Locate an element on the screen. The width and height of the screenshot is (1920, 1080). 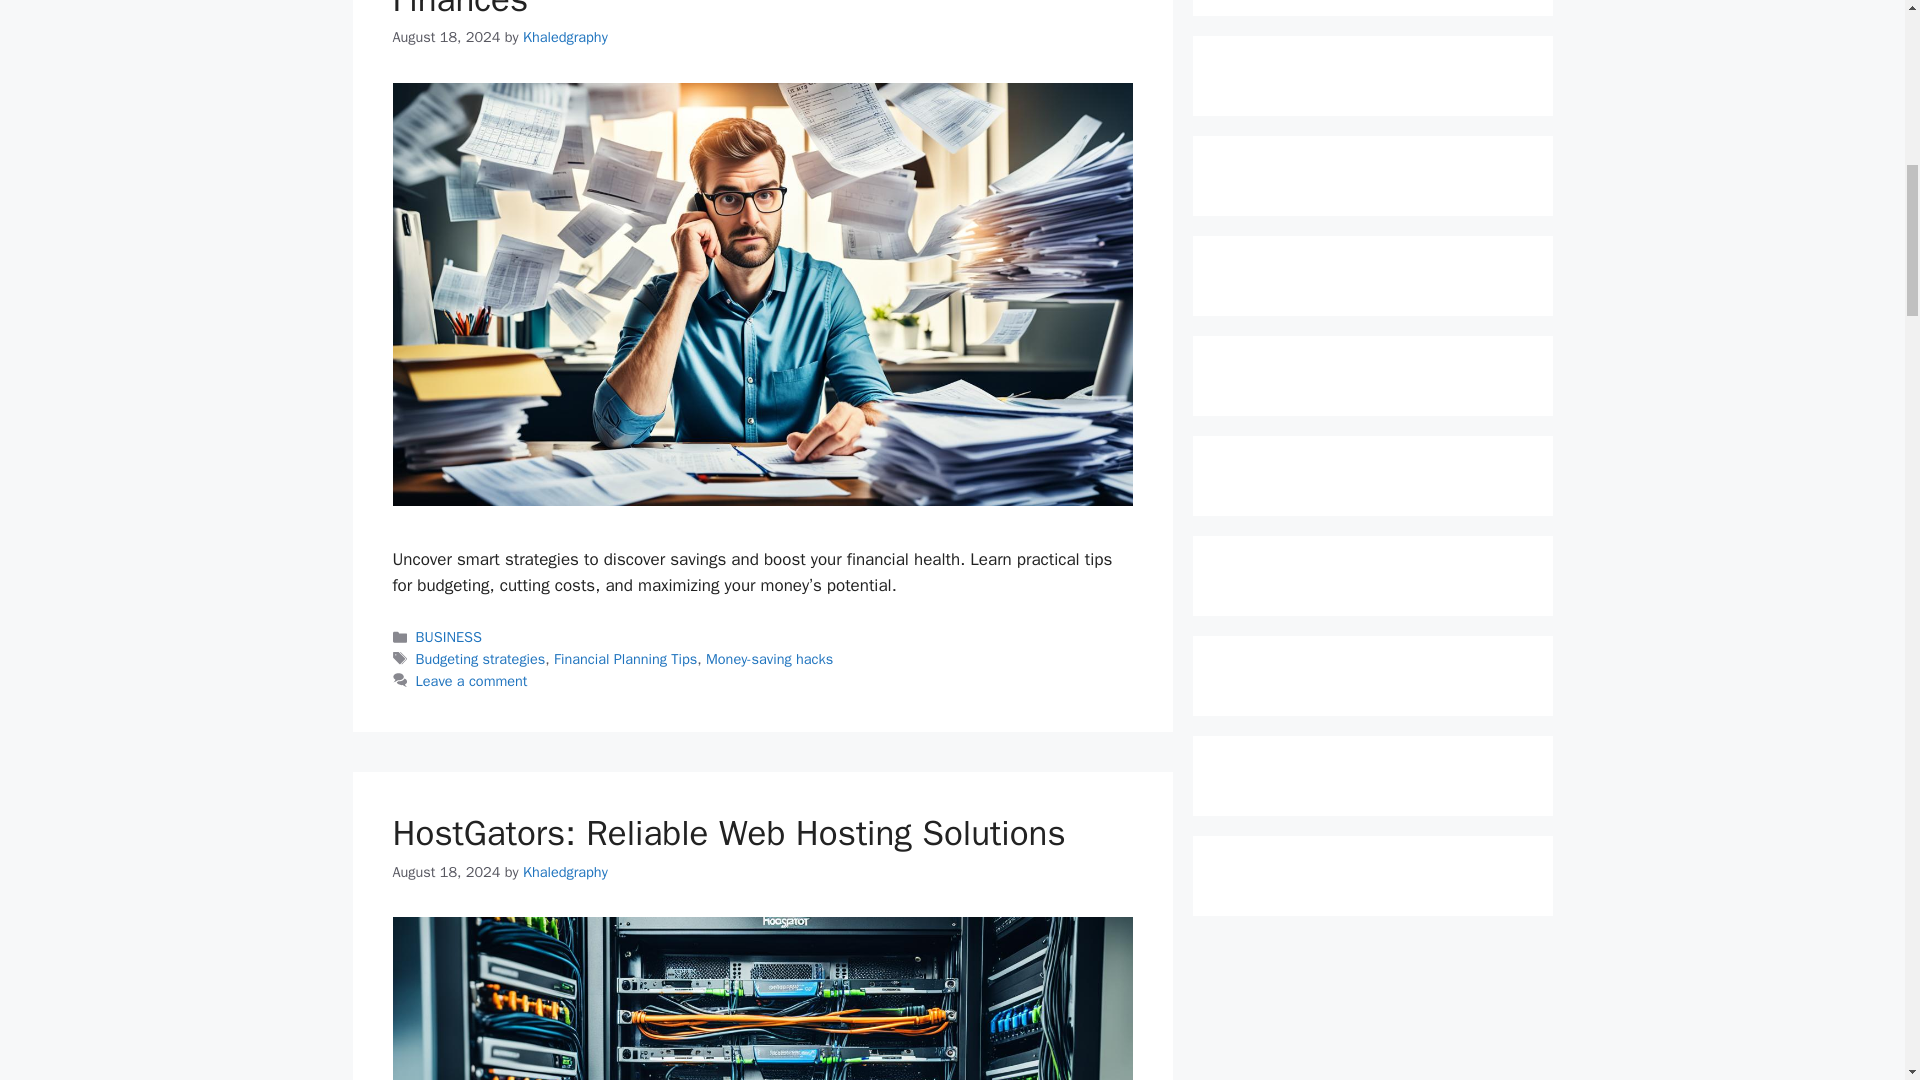
Budgeting strategies is located at coordinates (480, 659).